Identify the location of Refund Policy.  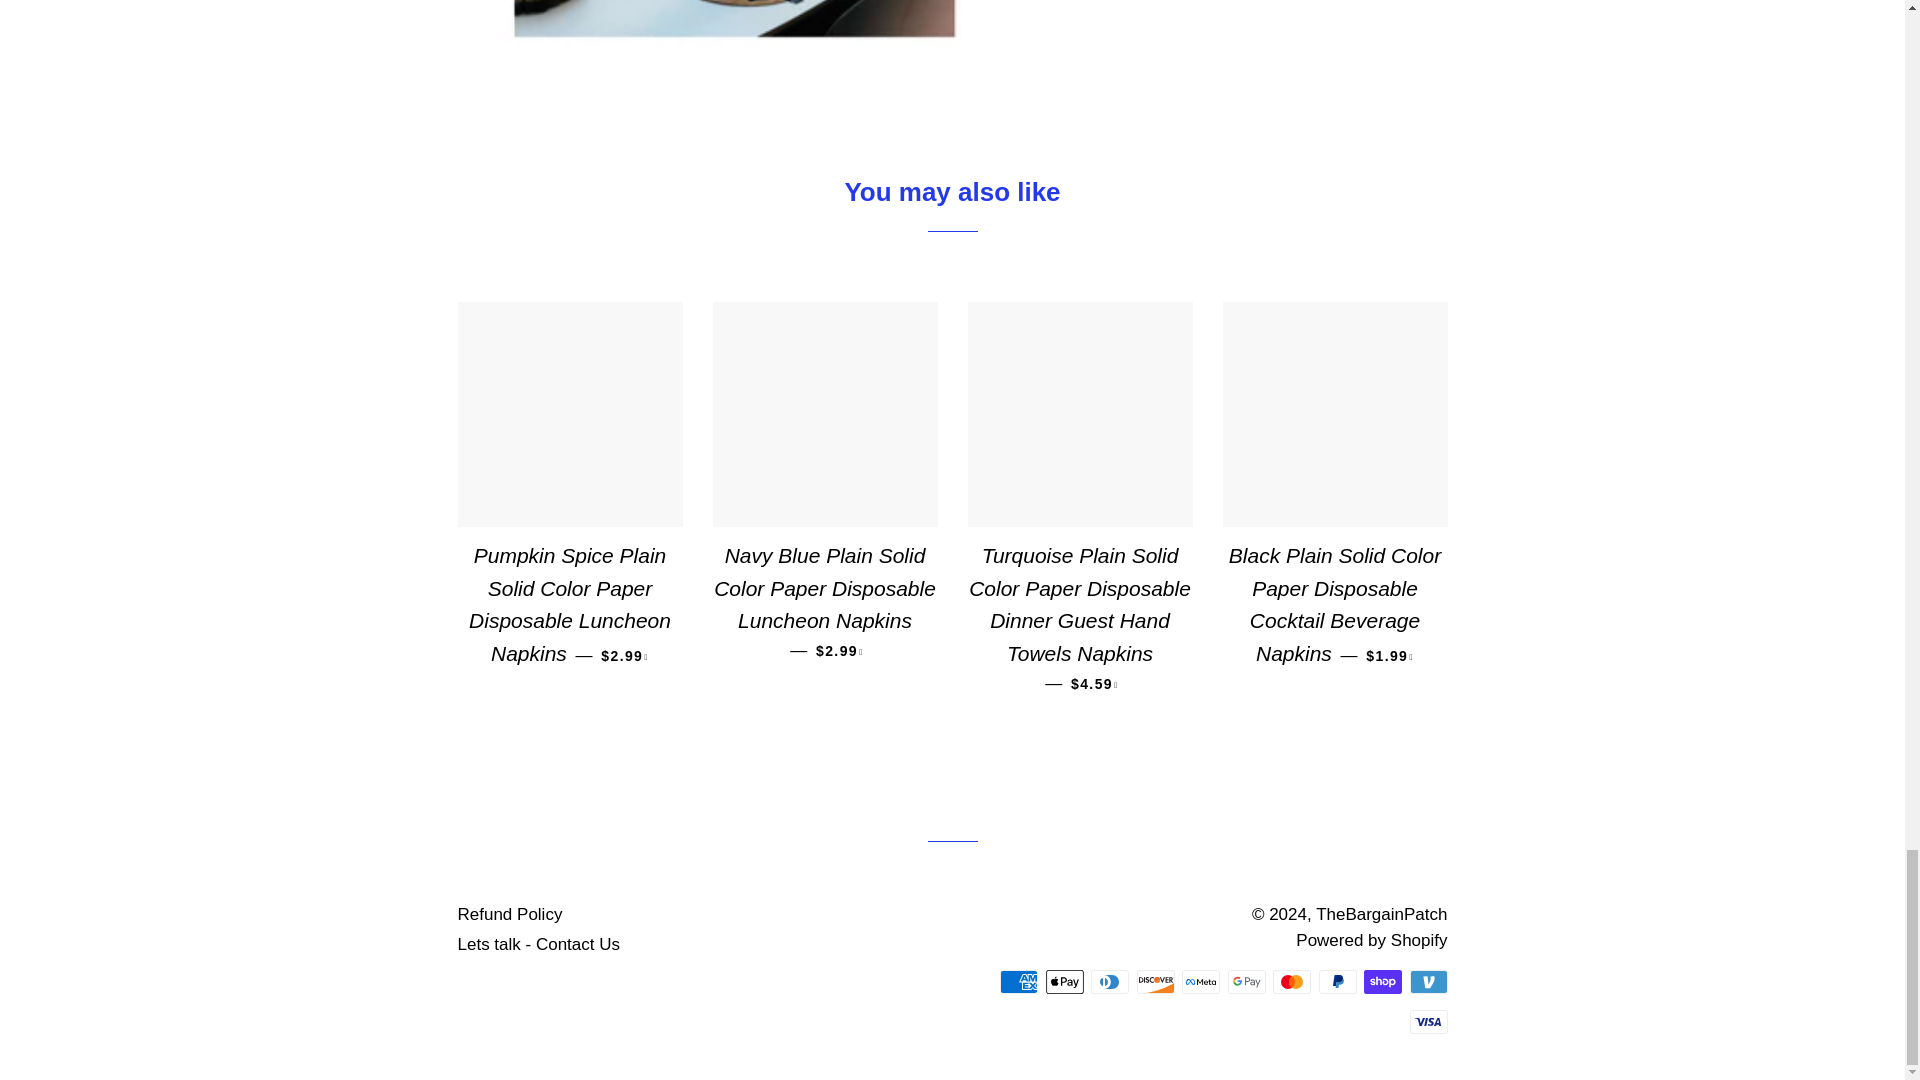
(510, 914).